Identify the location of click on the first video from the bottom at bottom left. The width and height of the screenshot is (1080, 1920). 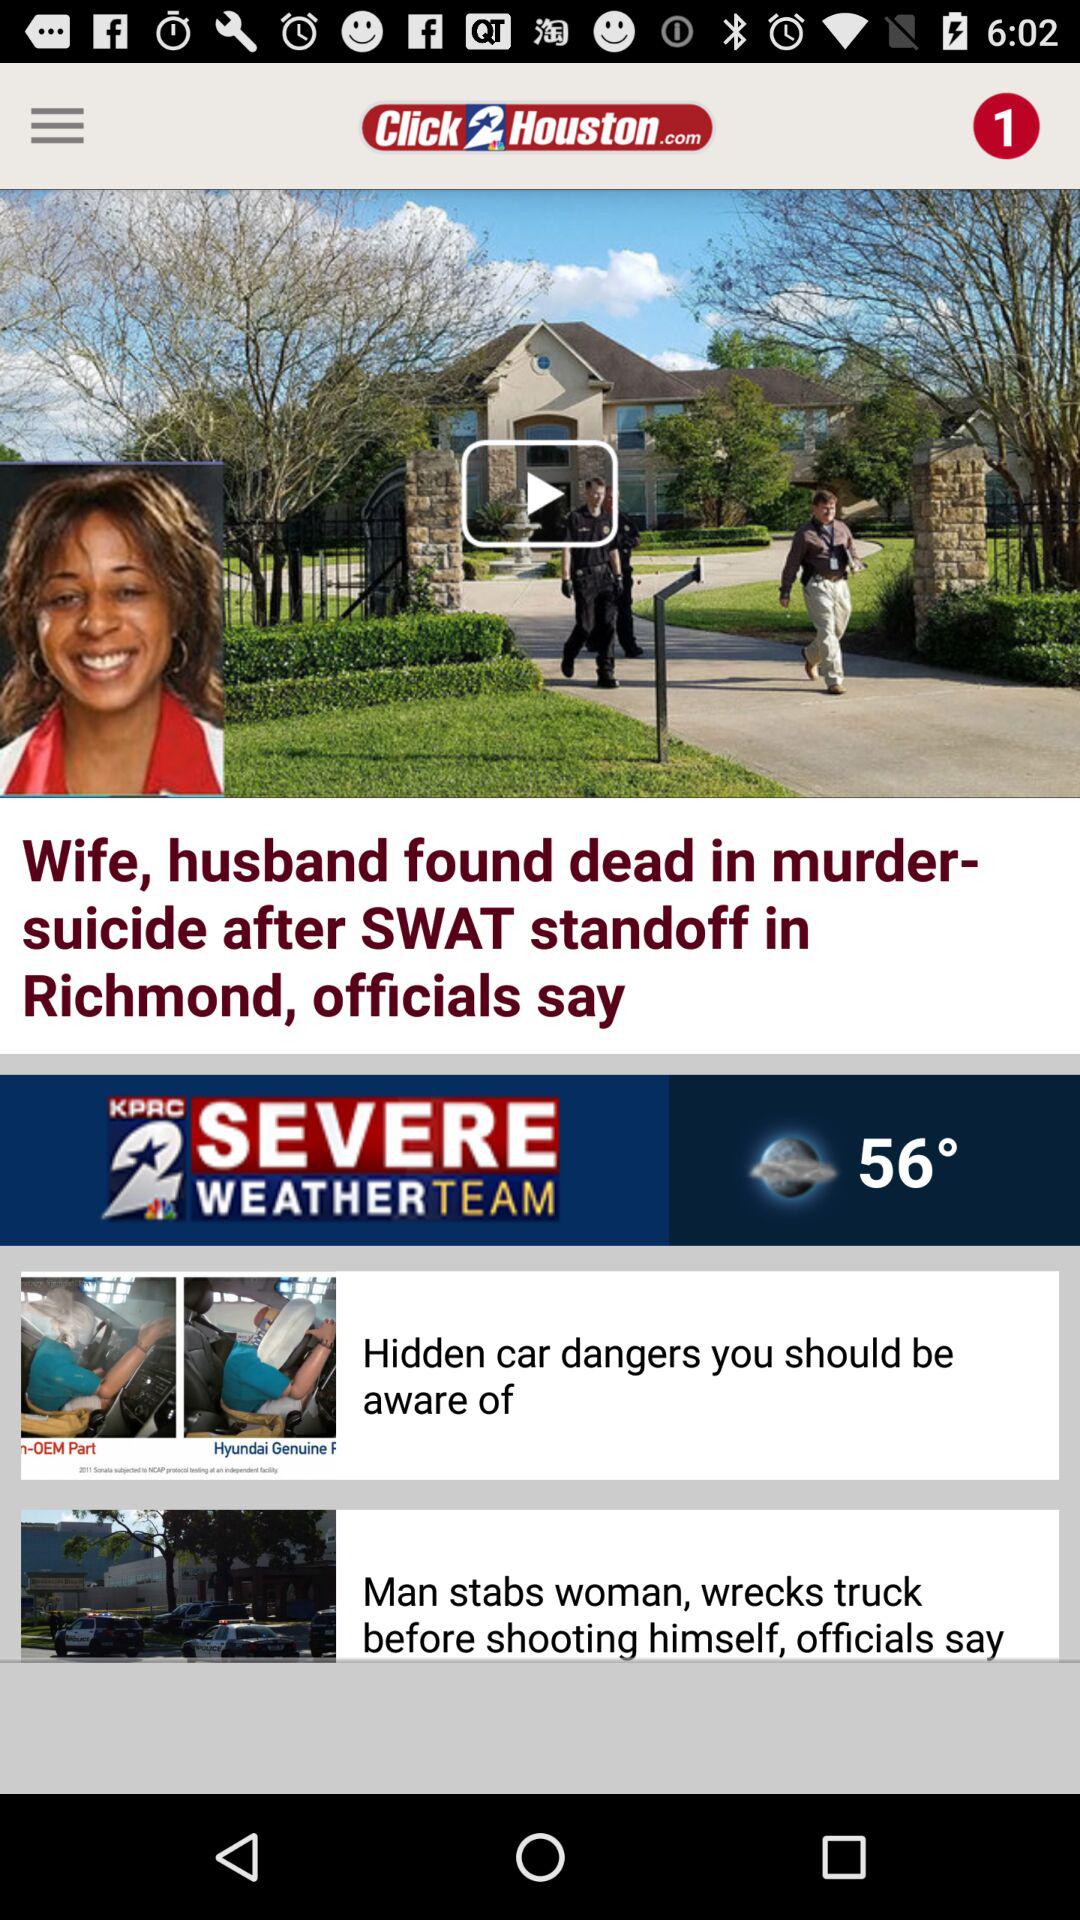
(178, 1586).